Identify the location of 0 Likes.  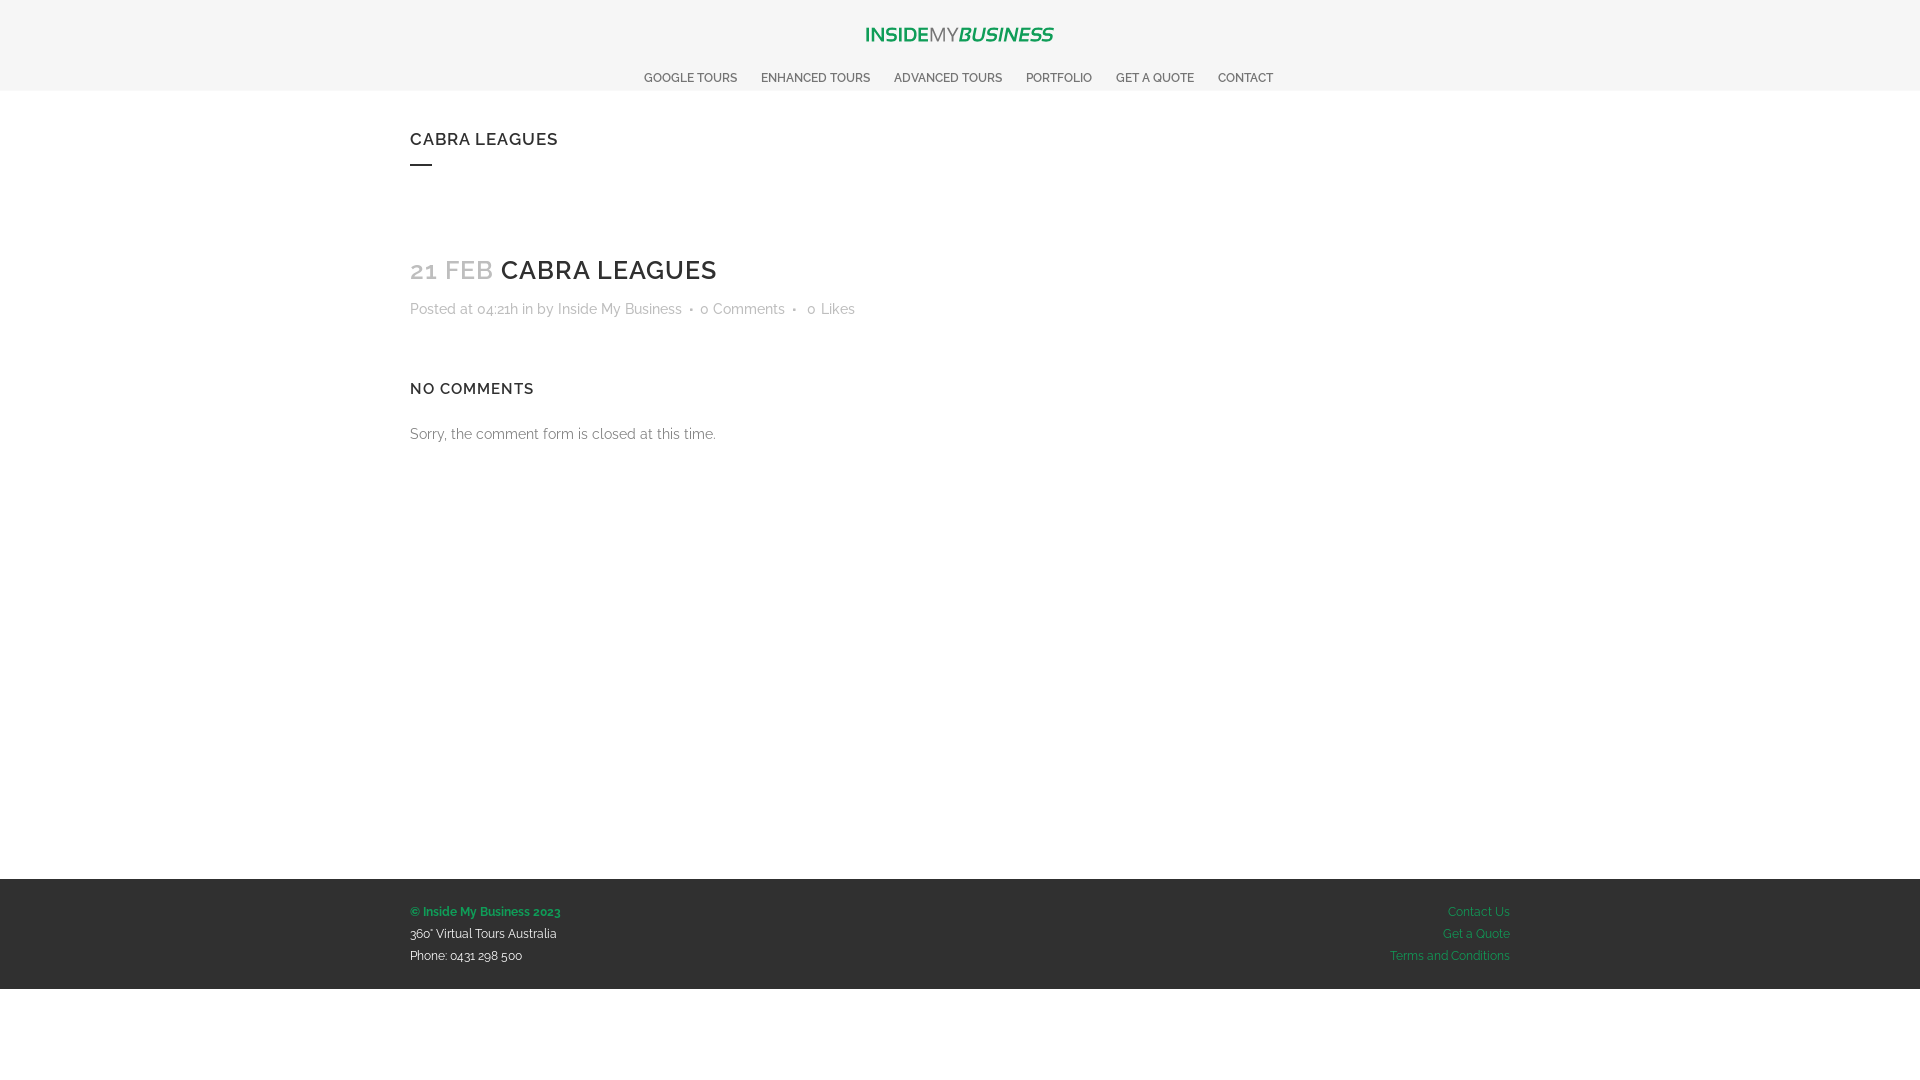
(831, 309).